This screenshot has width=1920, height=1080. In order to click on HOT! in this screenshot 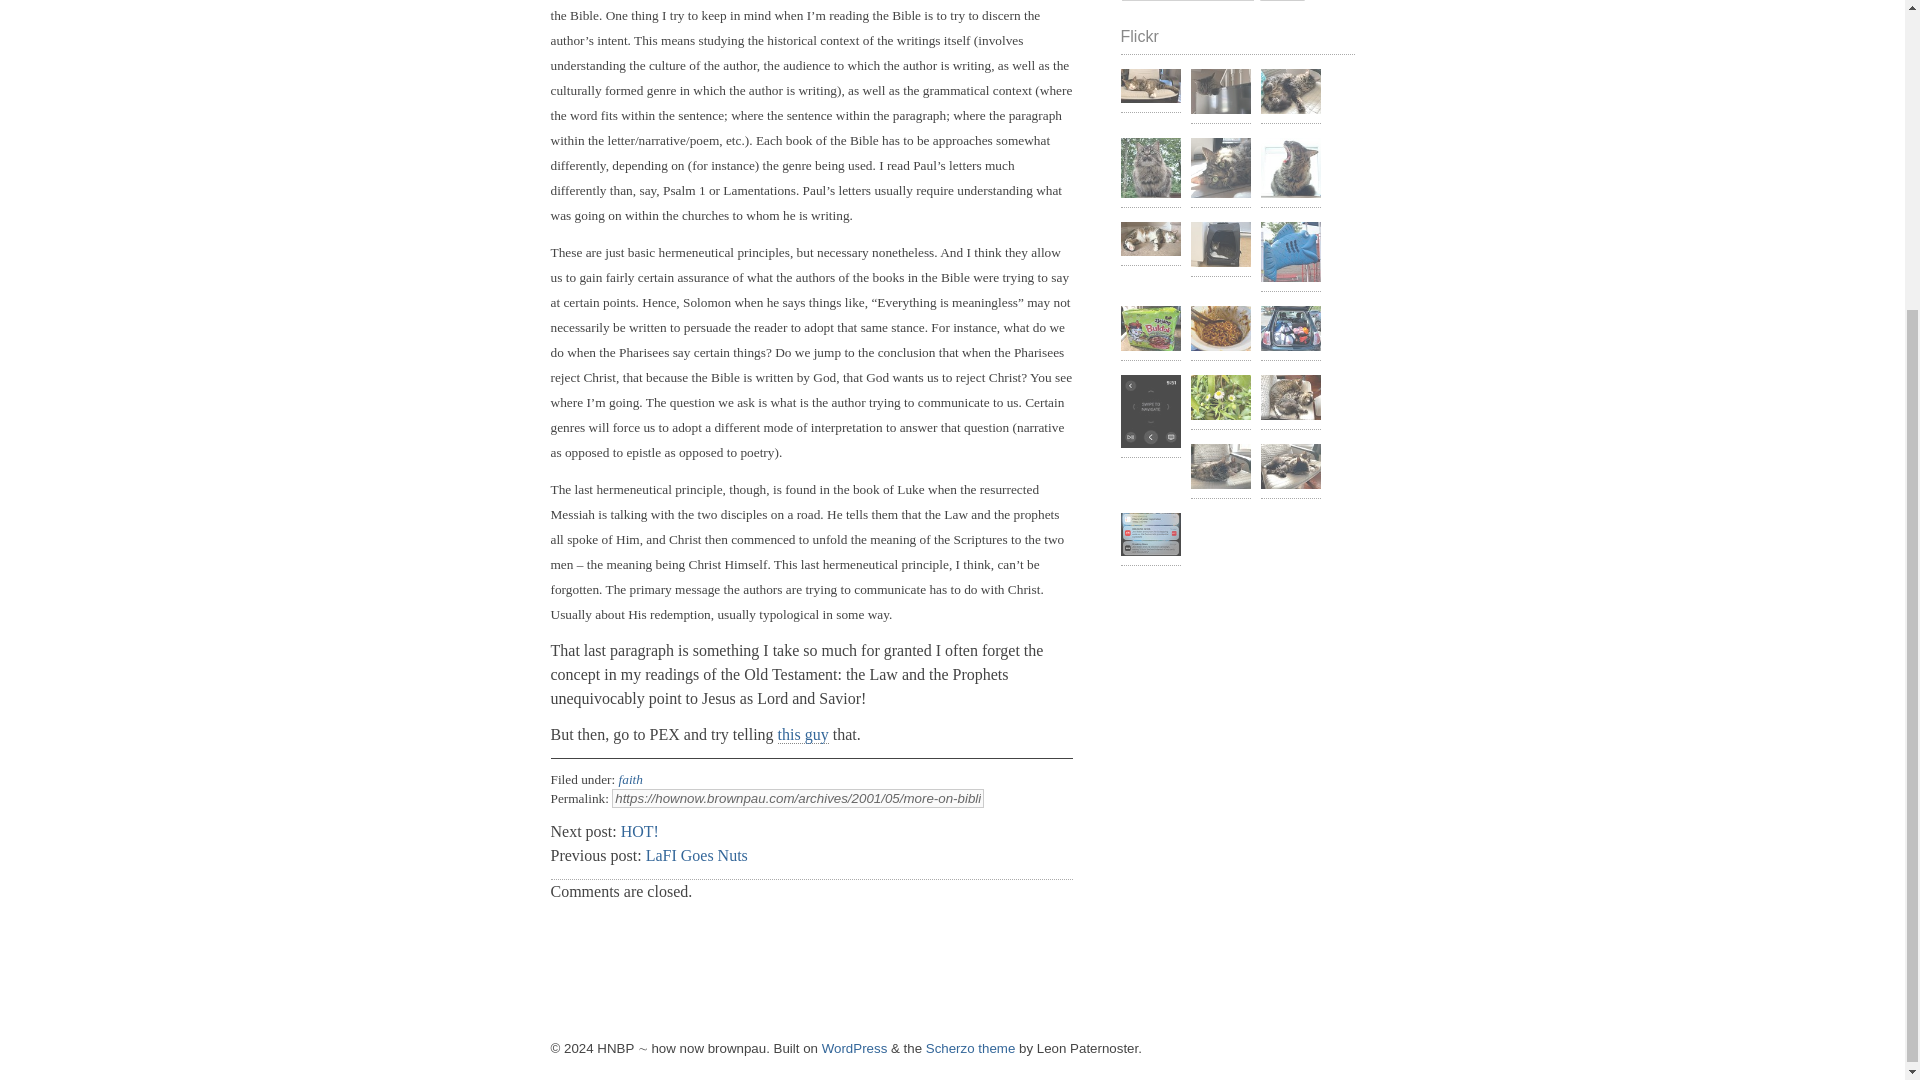, I will do `click(639, 831)`.